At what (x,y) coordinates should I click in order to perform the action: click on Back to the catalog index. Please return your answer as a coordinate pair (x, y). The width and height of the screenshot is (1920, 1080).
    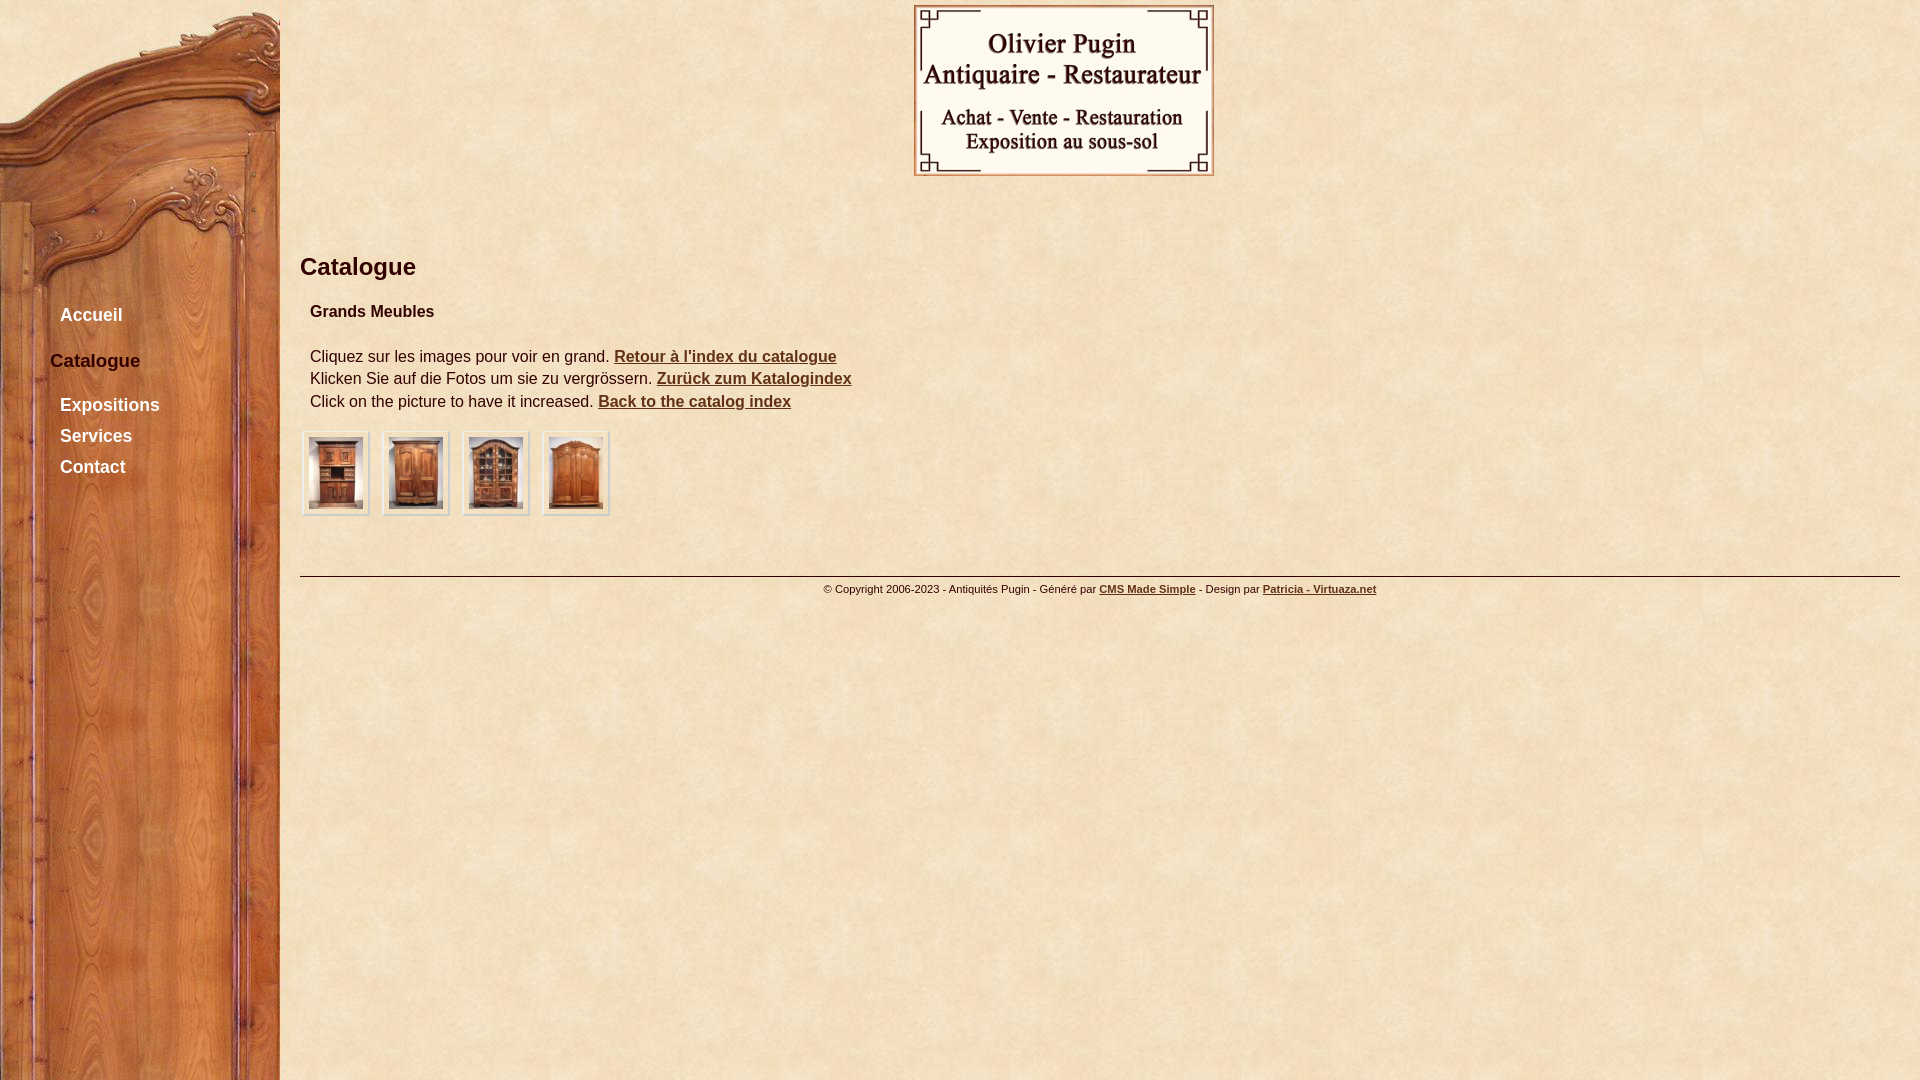
    Looking at the image, I should click on (694, 402).